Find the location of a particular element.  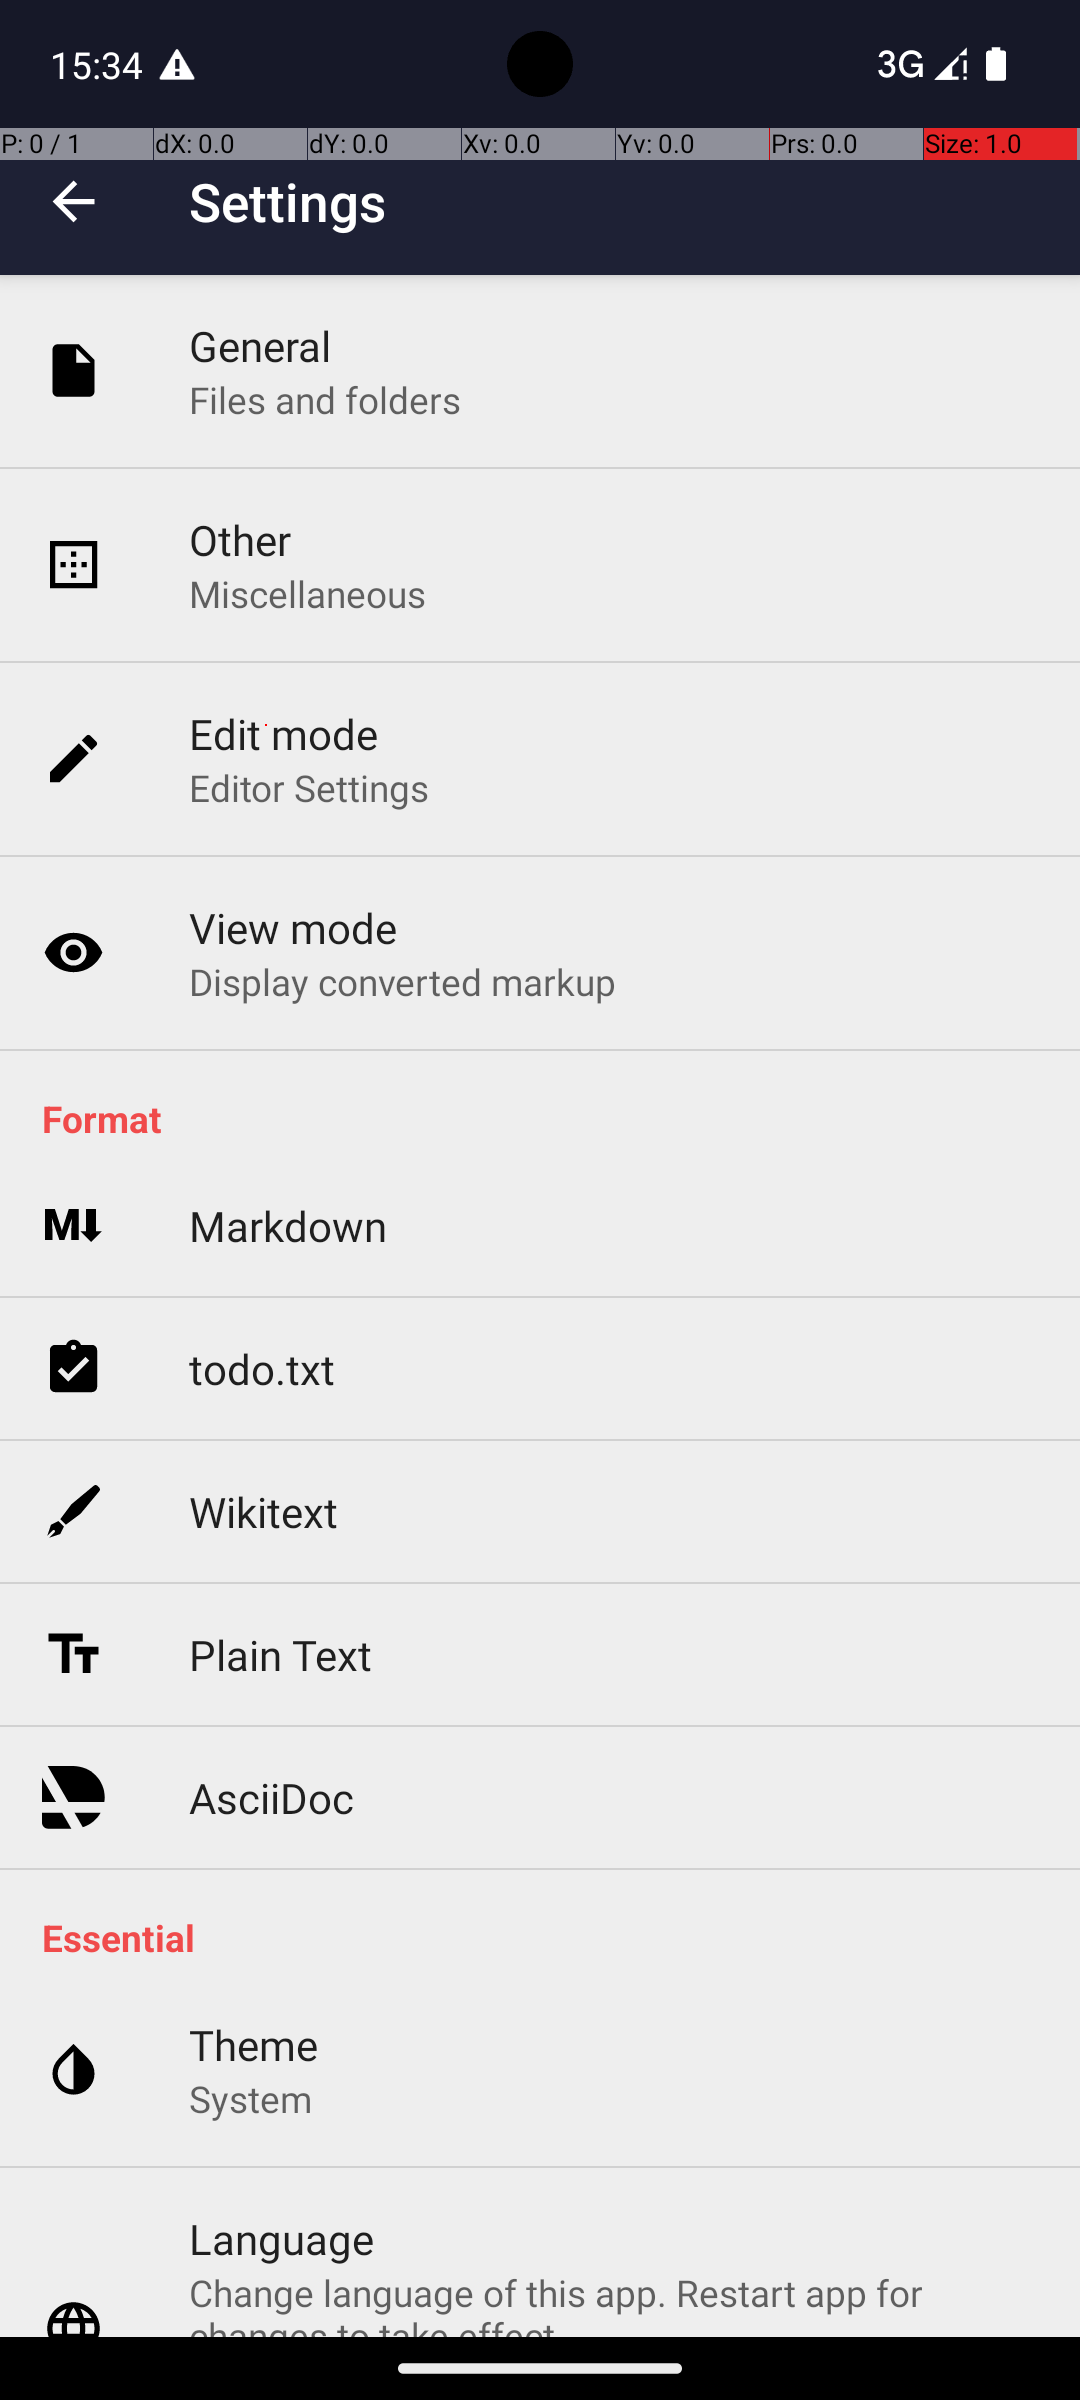

System is located at coordinates (250, 2098).